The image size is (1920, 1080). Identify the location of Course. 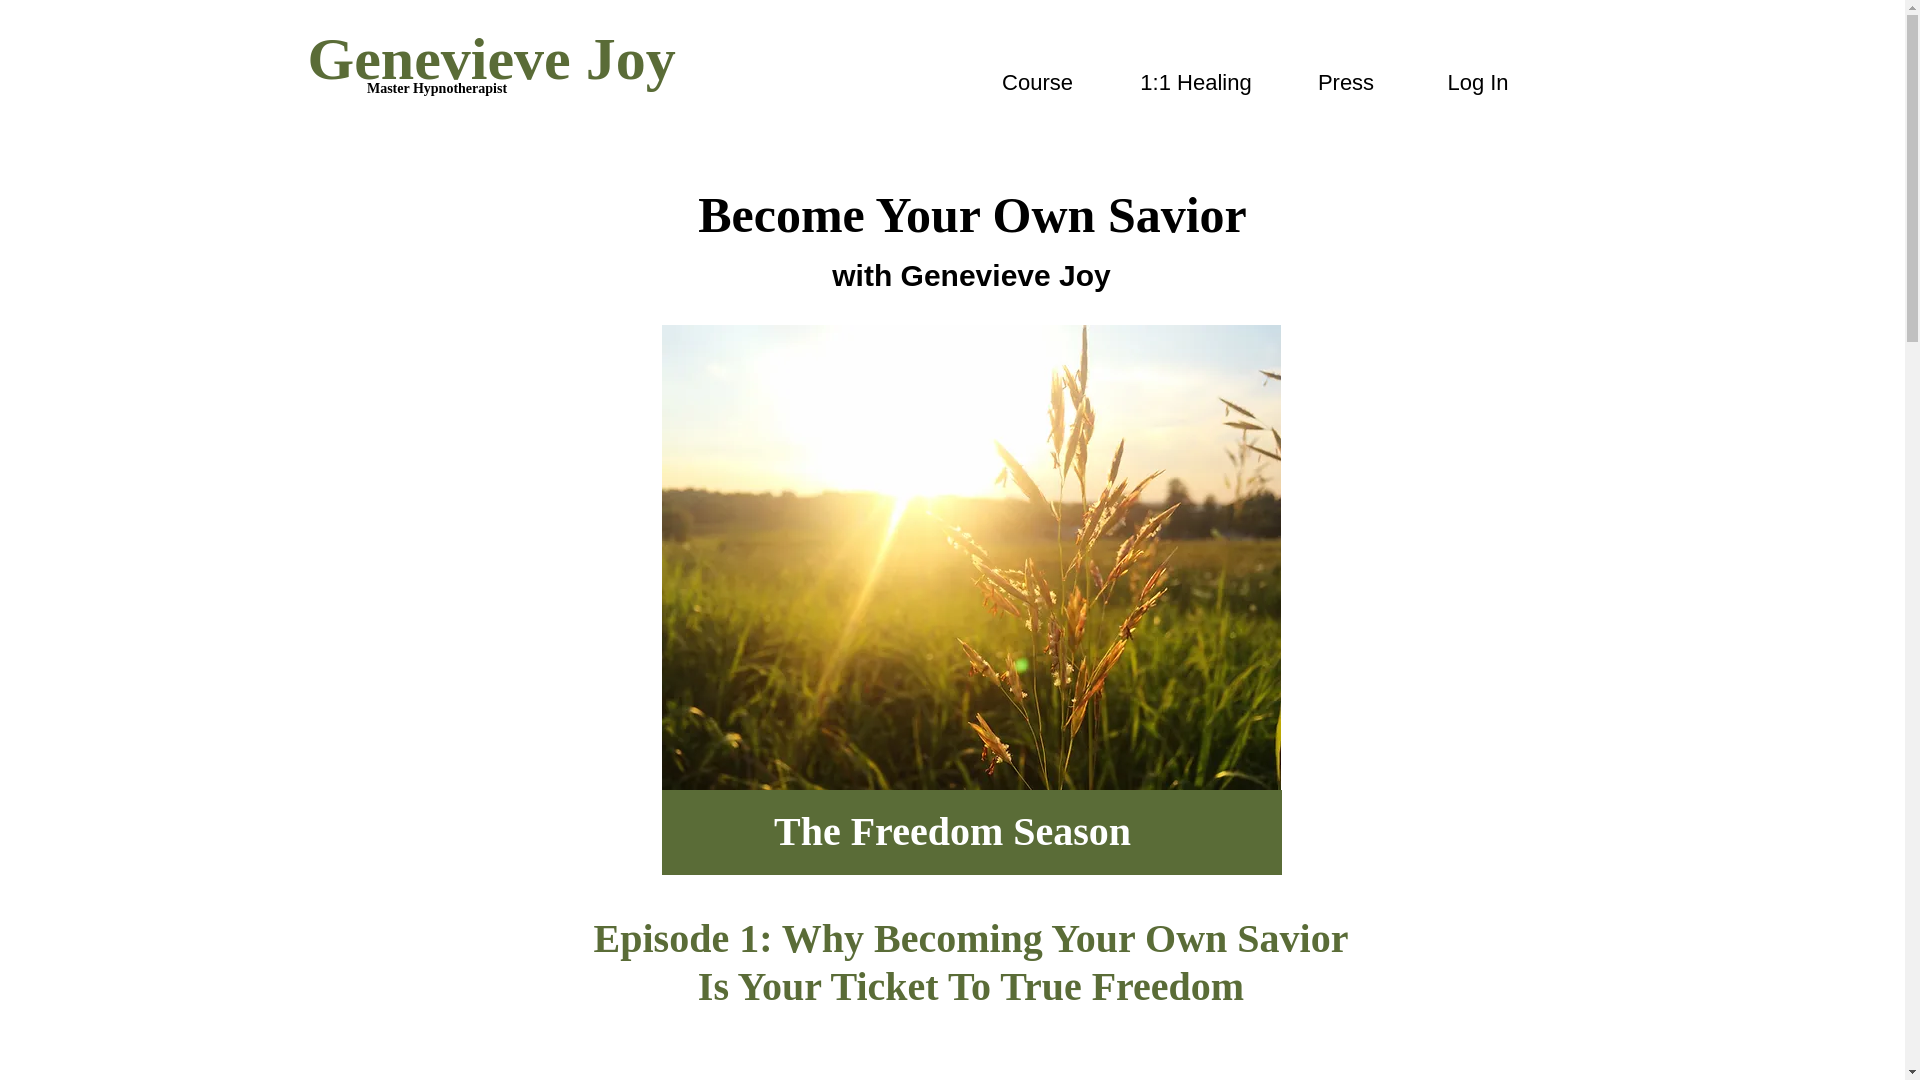
(1037, 82).